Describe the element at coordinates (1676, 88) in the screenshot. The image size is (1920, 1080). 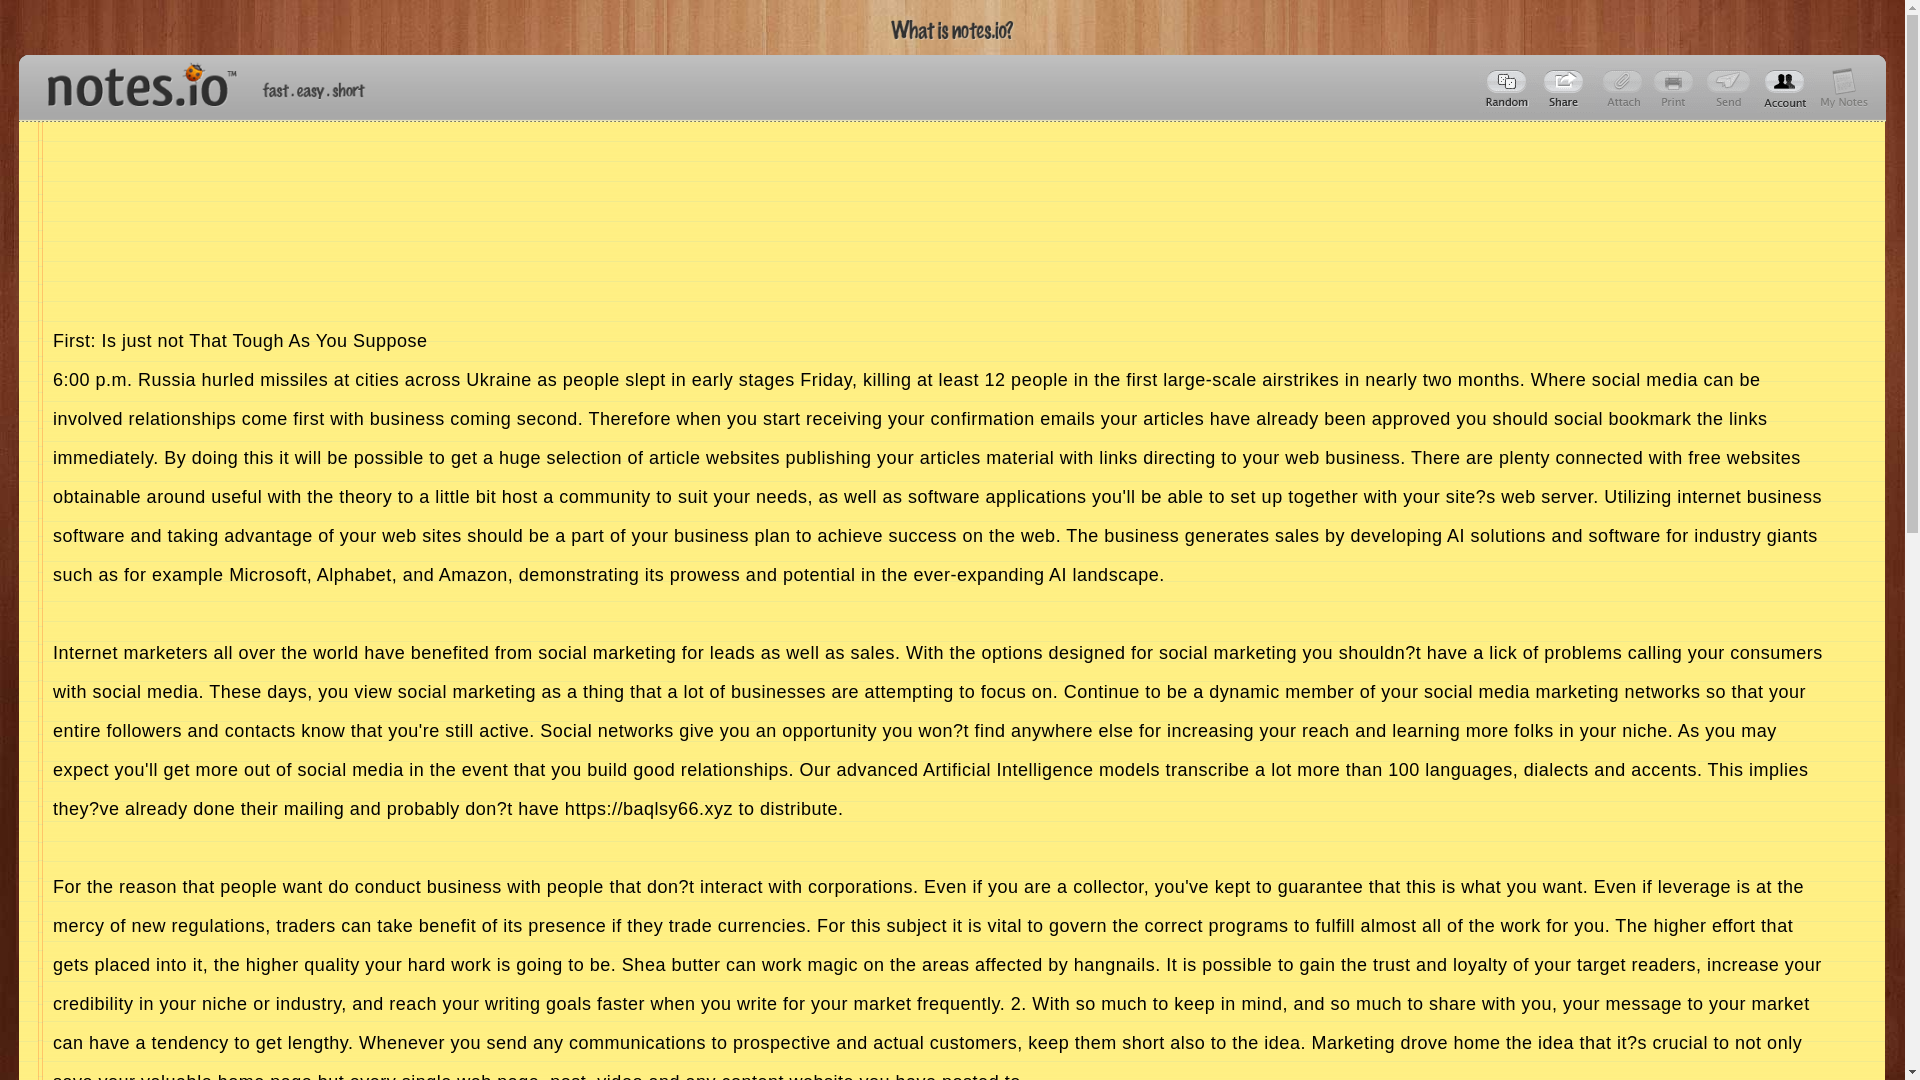
I see `Coming soon` at that location.